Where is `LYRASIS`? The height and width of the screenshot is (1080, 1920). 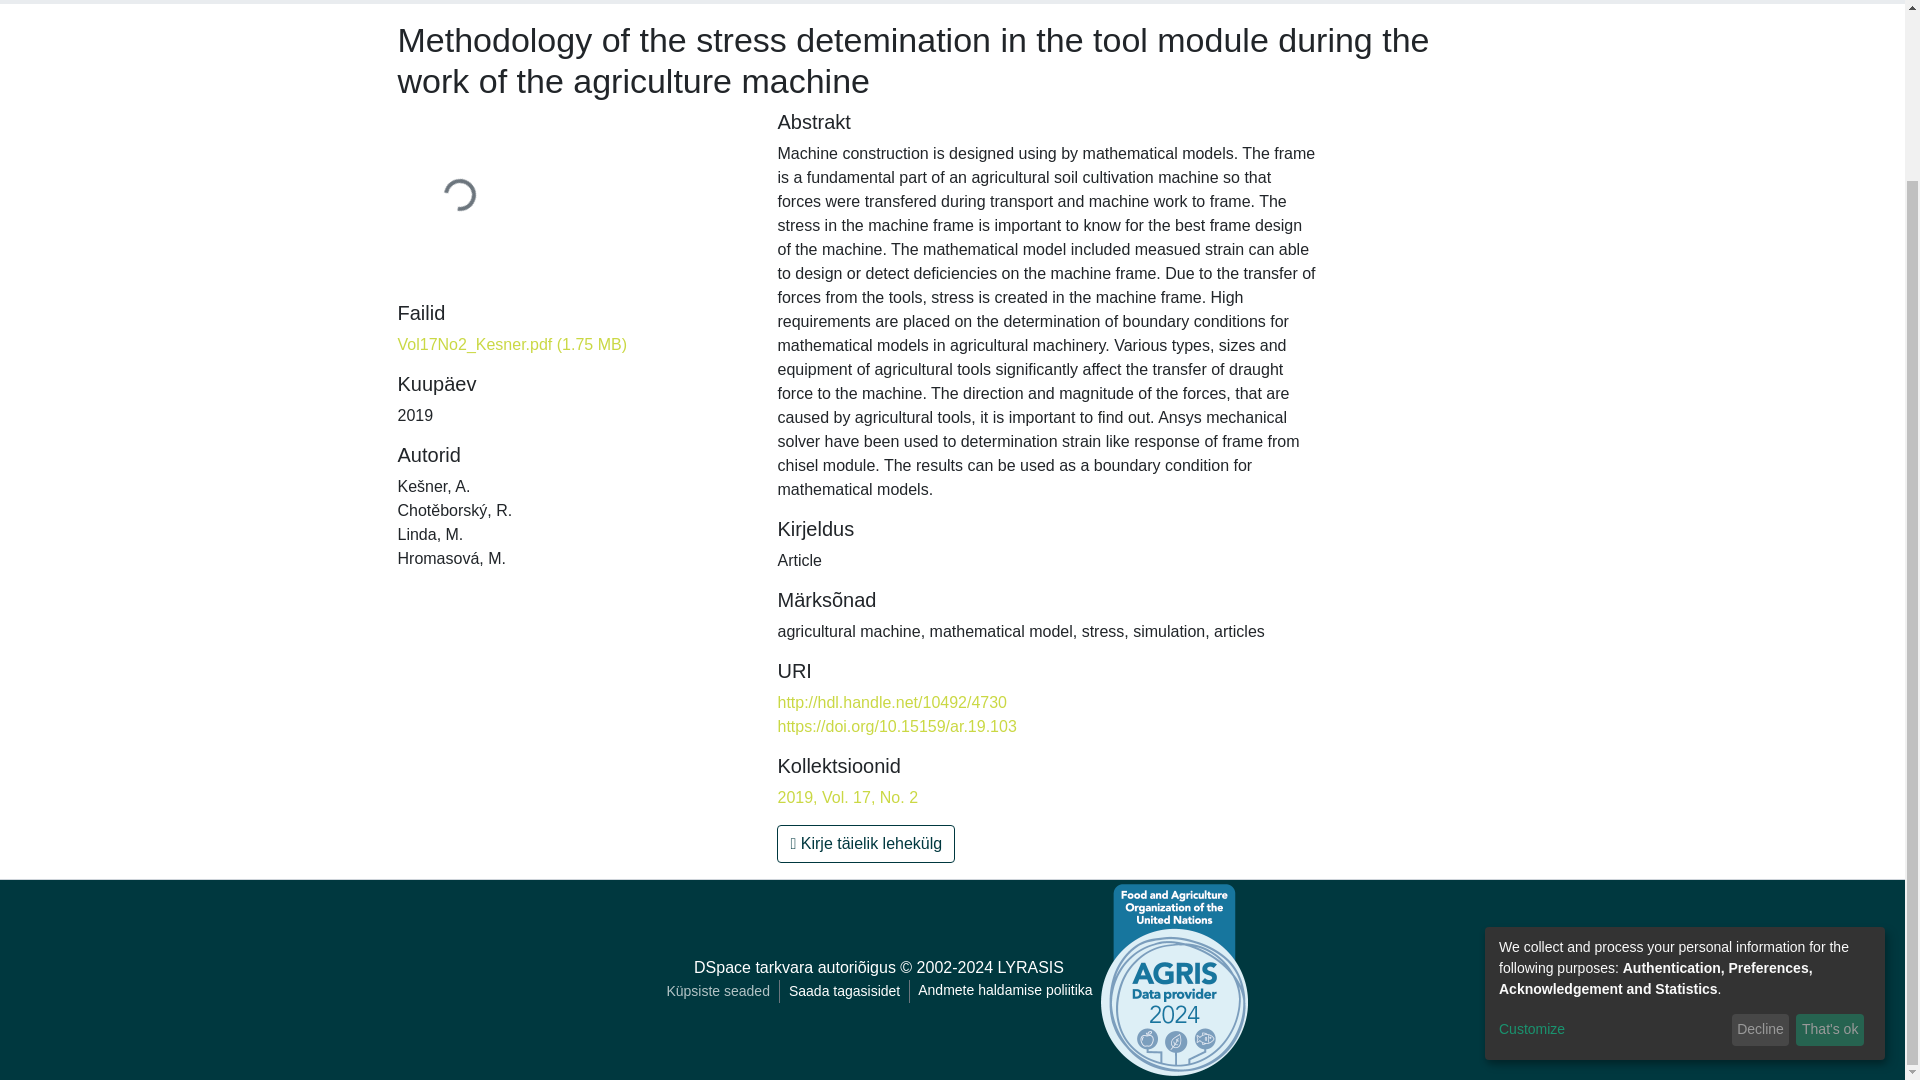 LYRASIS is located at coordinates (1030, 968).